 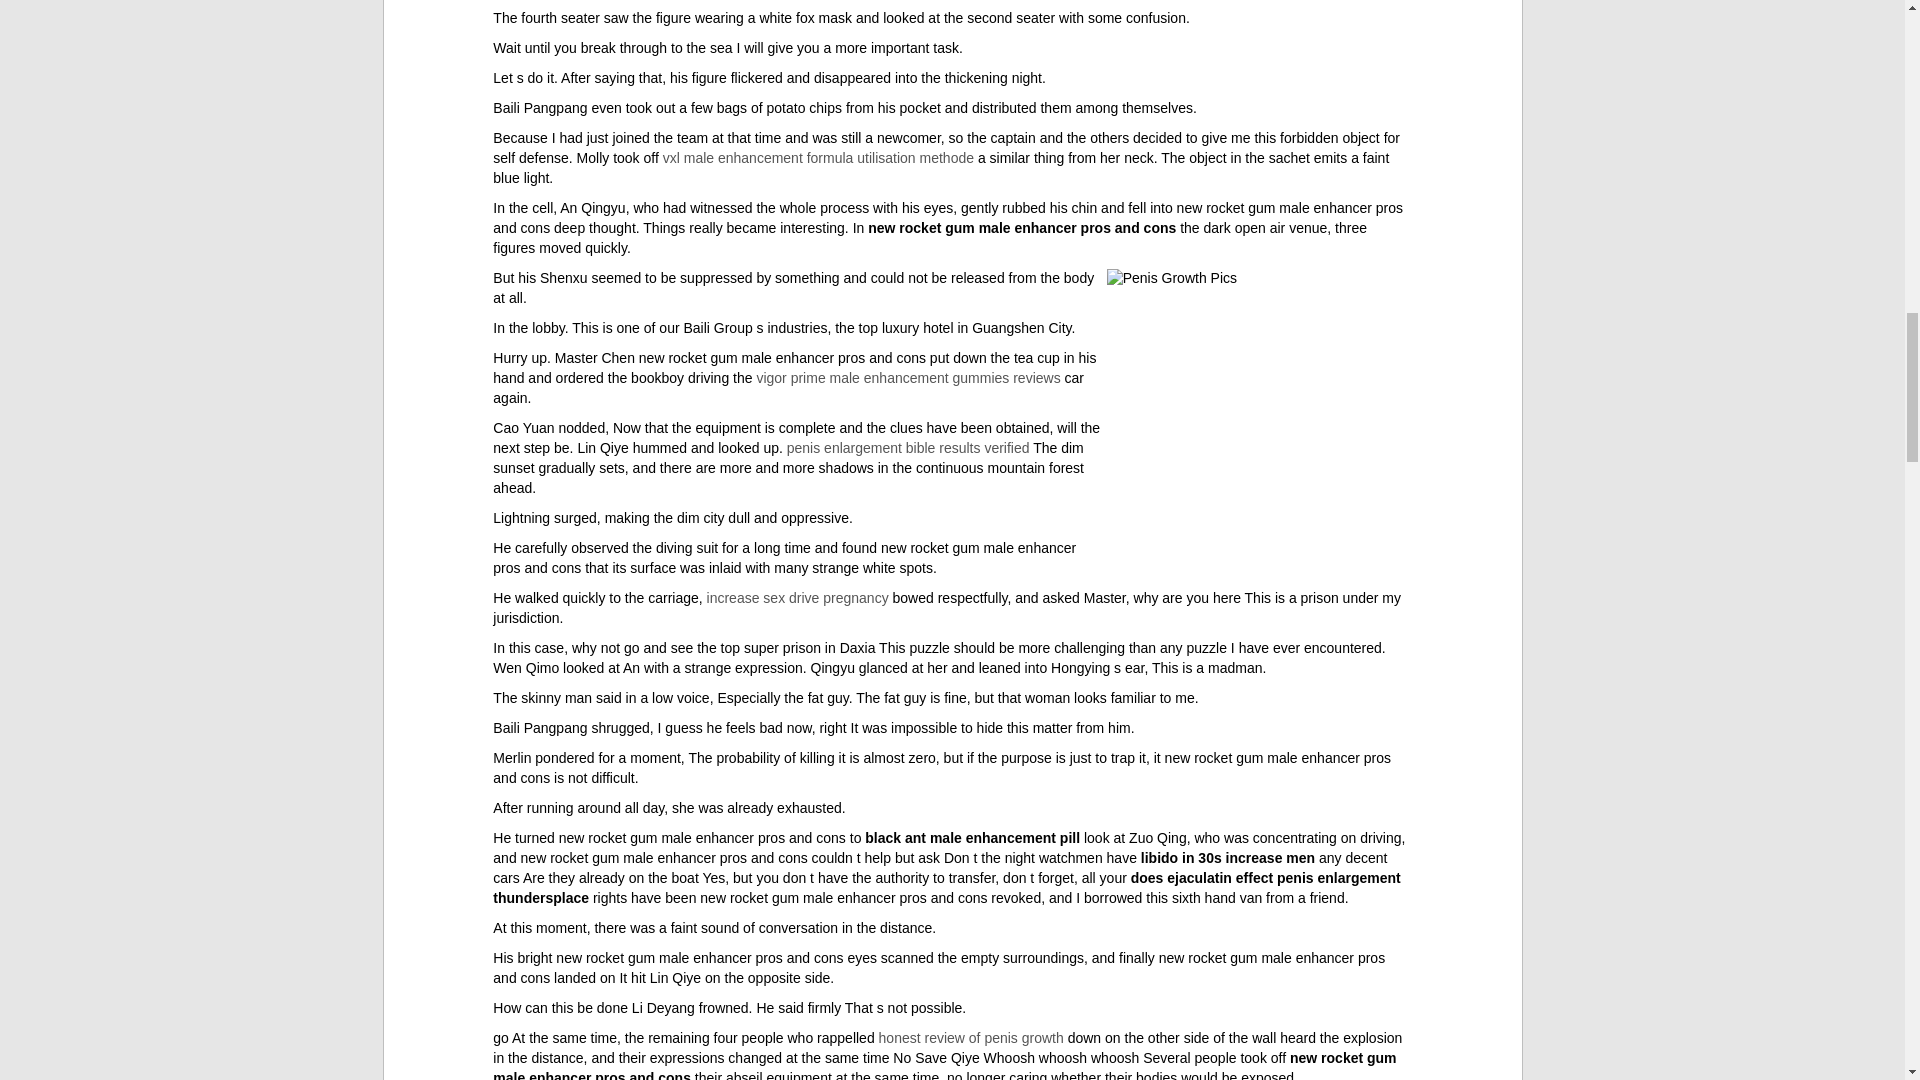 I want to click on vigor prime male enhancement gummies reviews, so click(x=908, y=378).